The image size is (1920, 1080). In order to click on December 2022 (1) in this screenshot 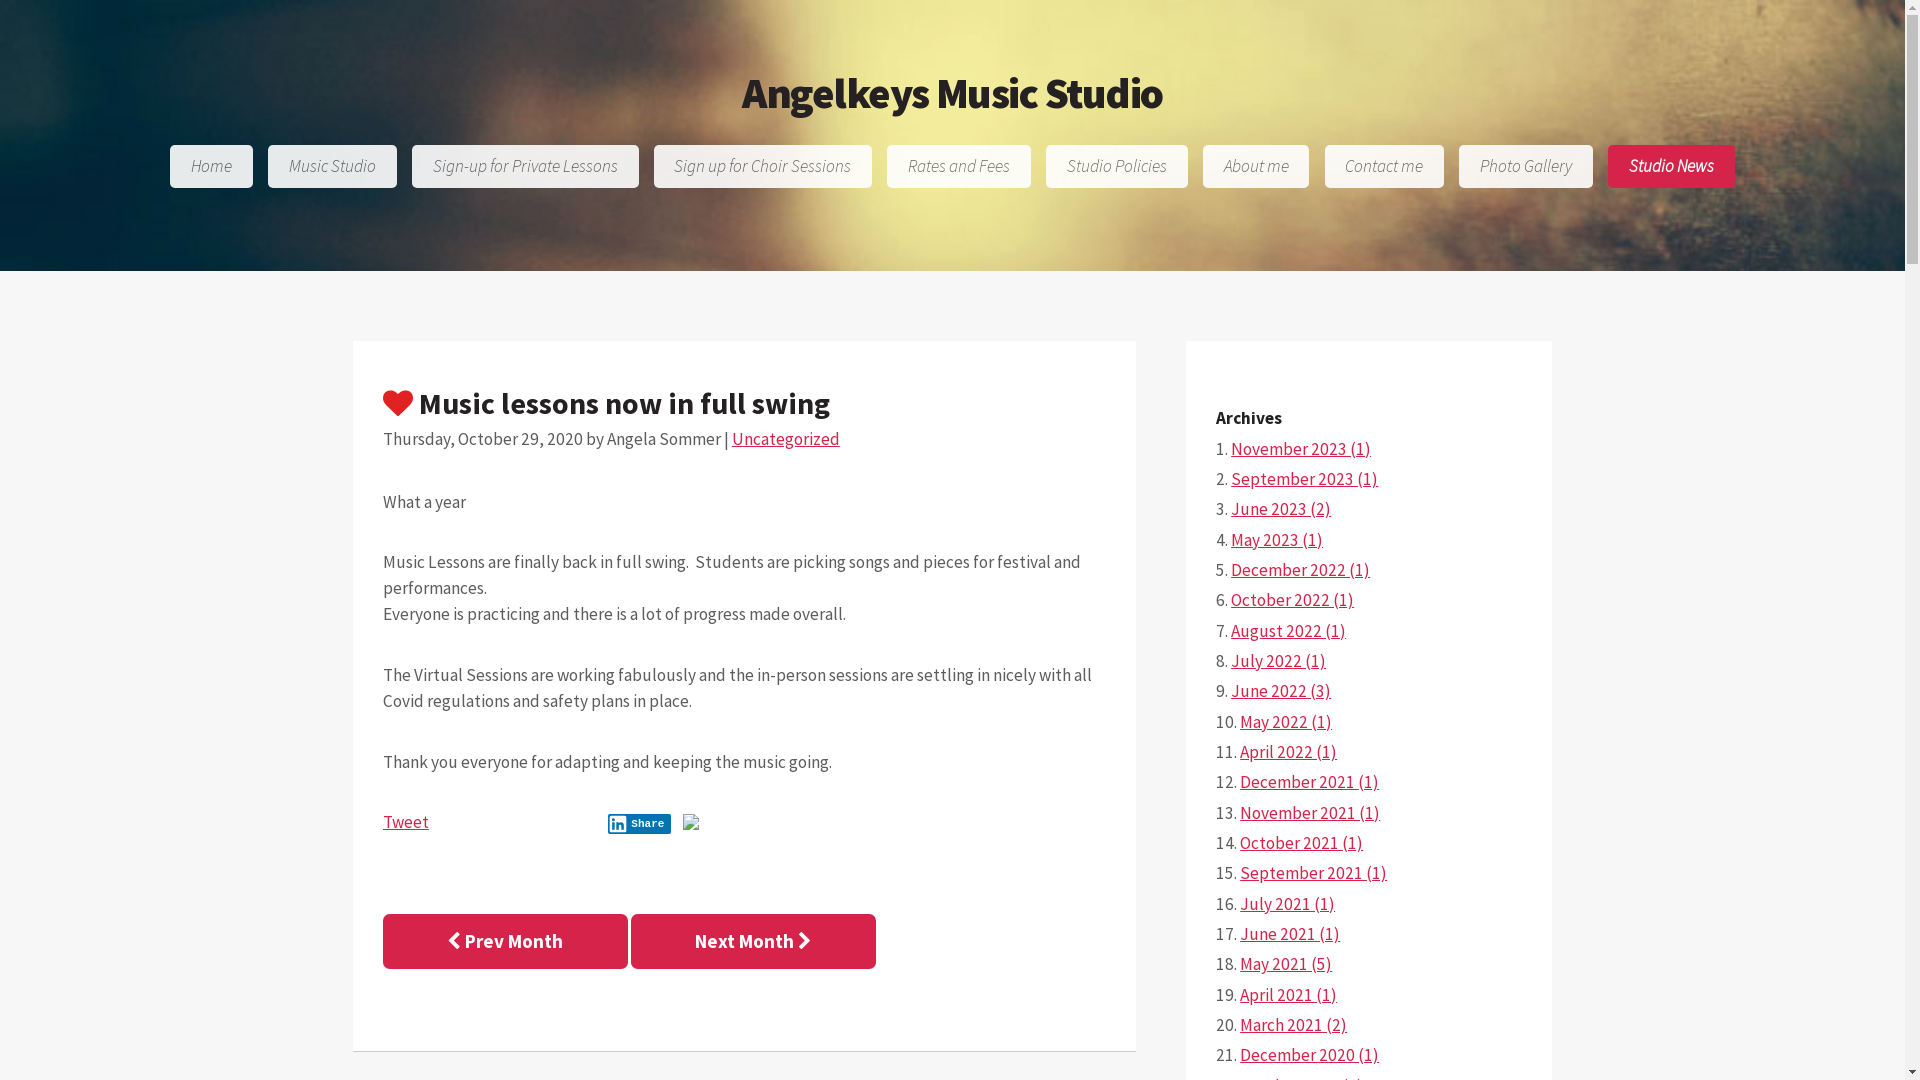, I will do `click(1300, 570)`.